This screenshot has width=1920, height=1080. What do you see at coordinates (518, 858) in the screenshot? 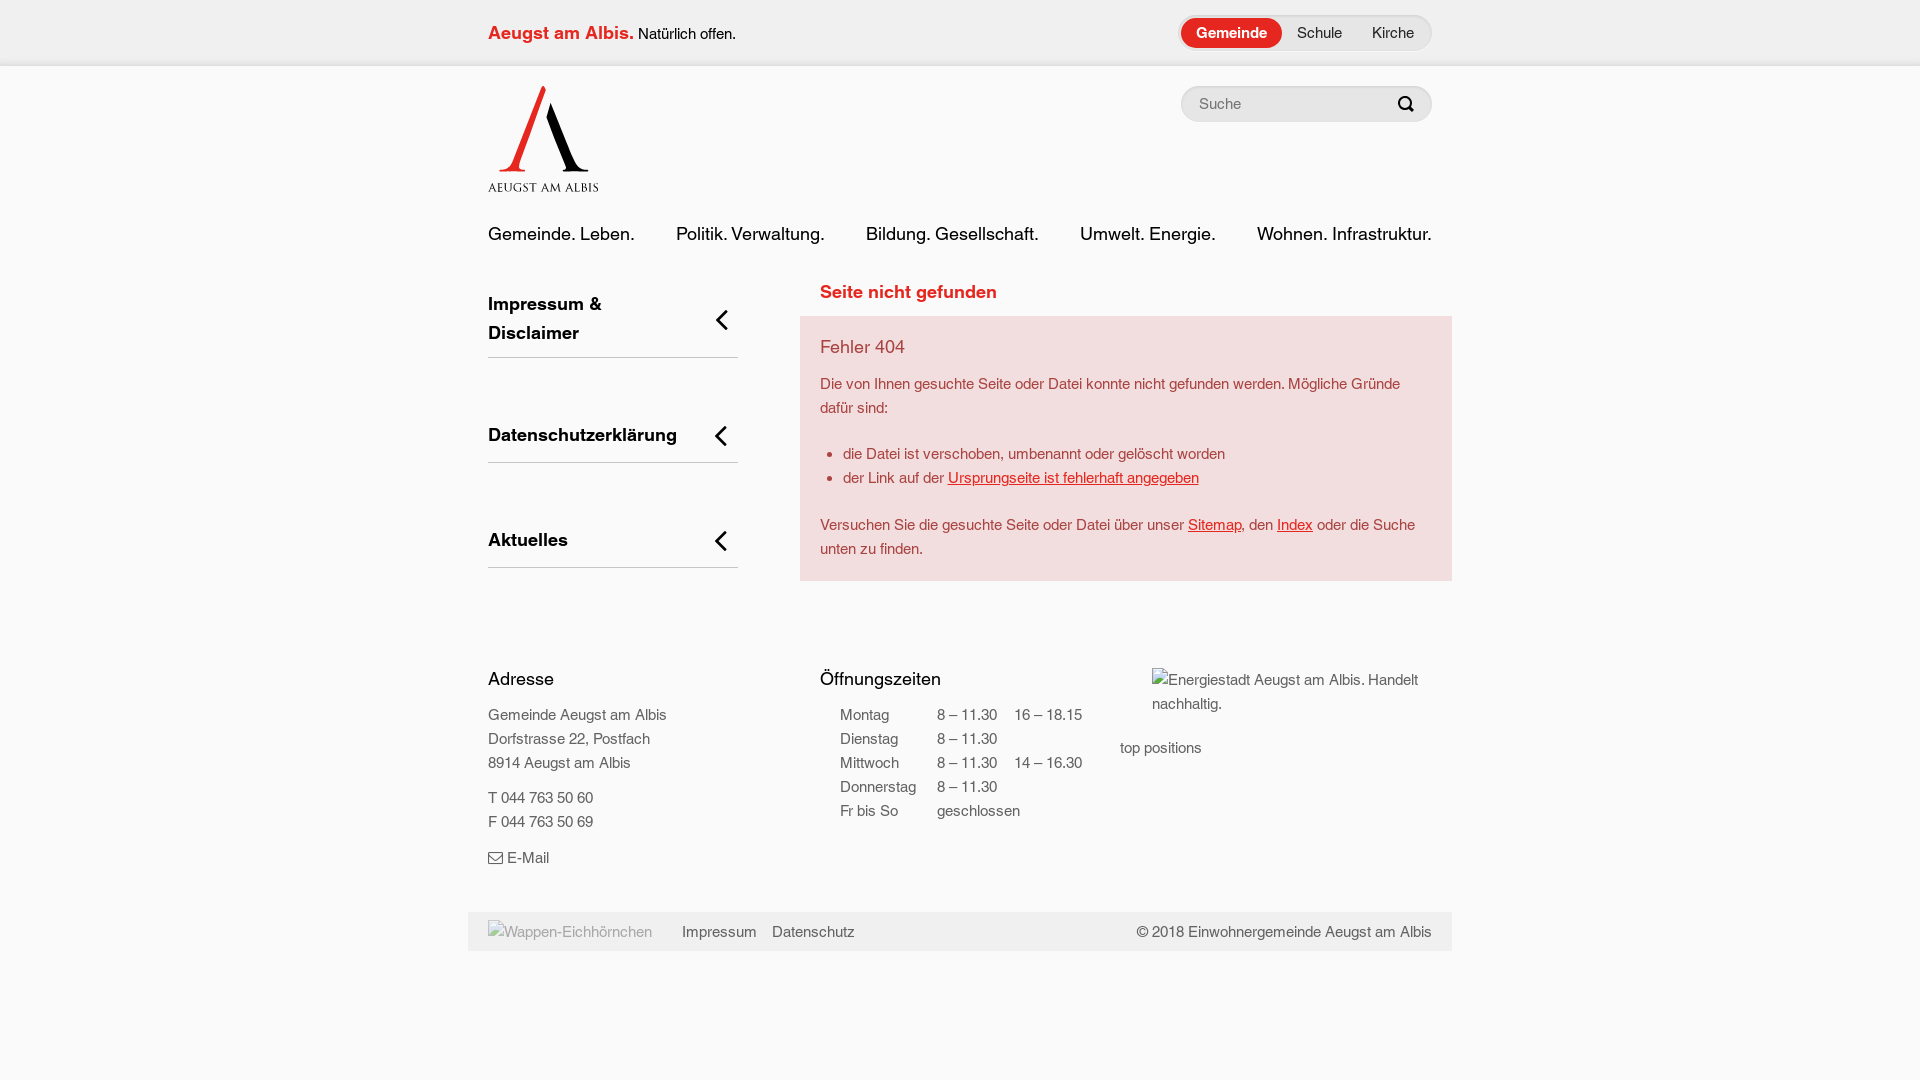
I see `E-Mail` at bounding box center [518, 858].